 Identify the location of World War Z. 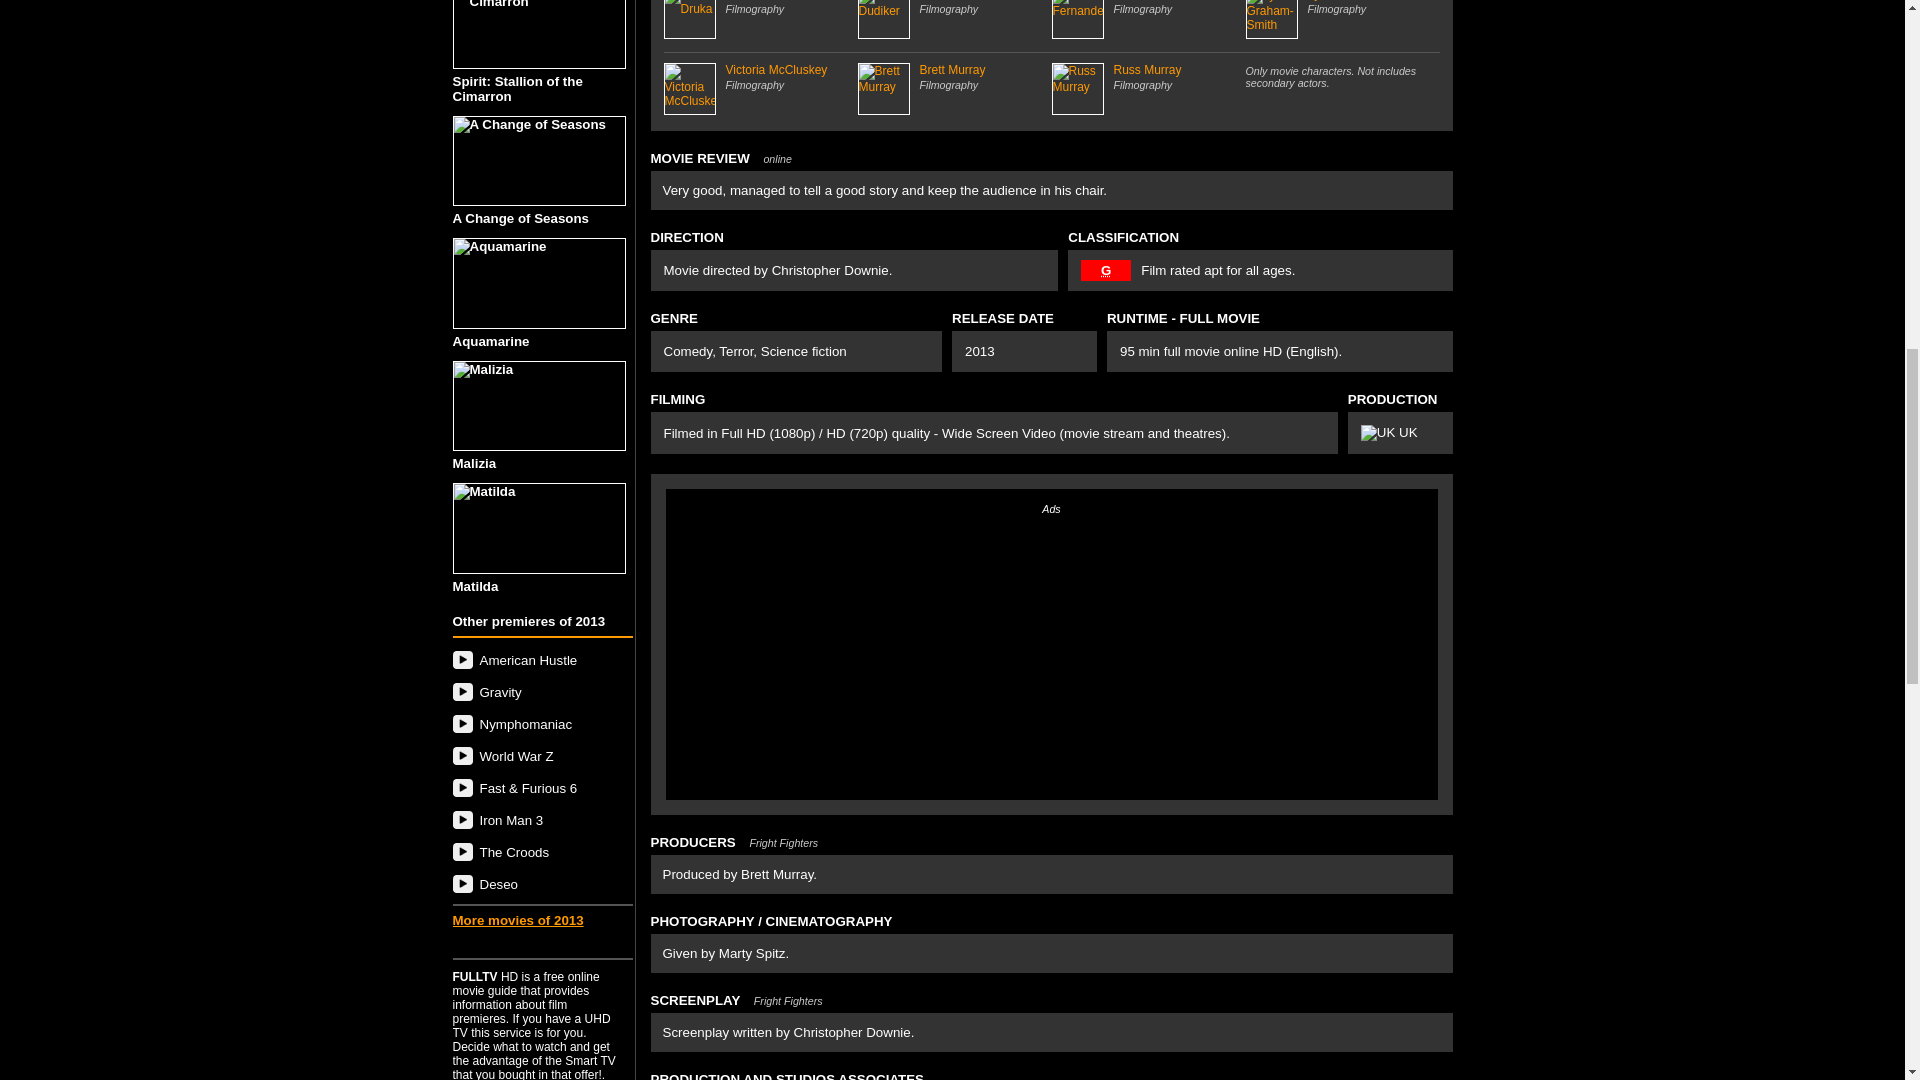
(541, 756).